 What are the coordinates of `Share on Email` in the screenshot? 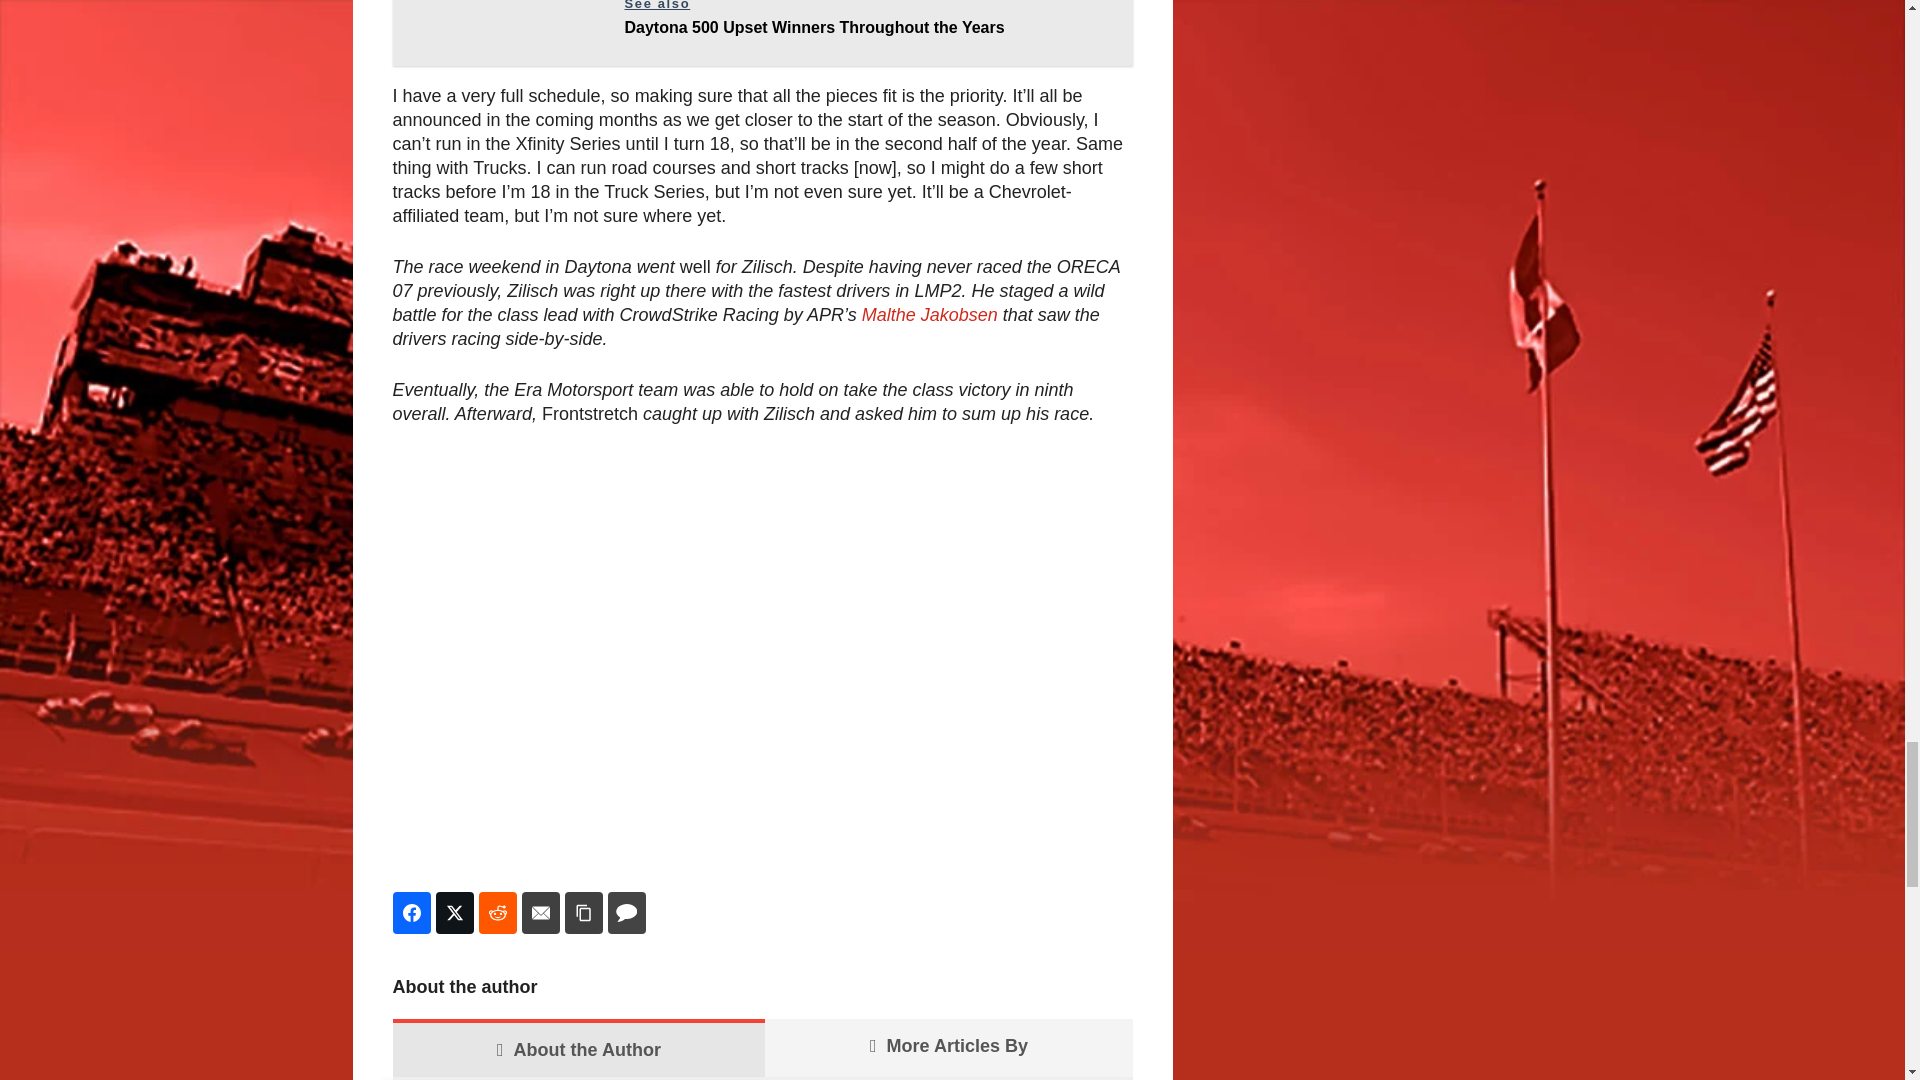 It's located at (541, 913).